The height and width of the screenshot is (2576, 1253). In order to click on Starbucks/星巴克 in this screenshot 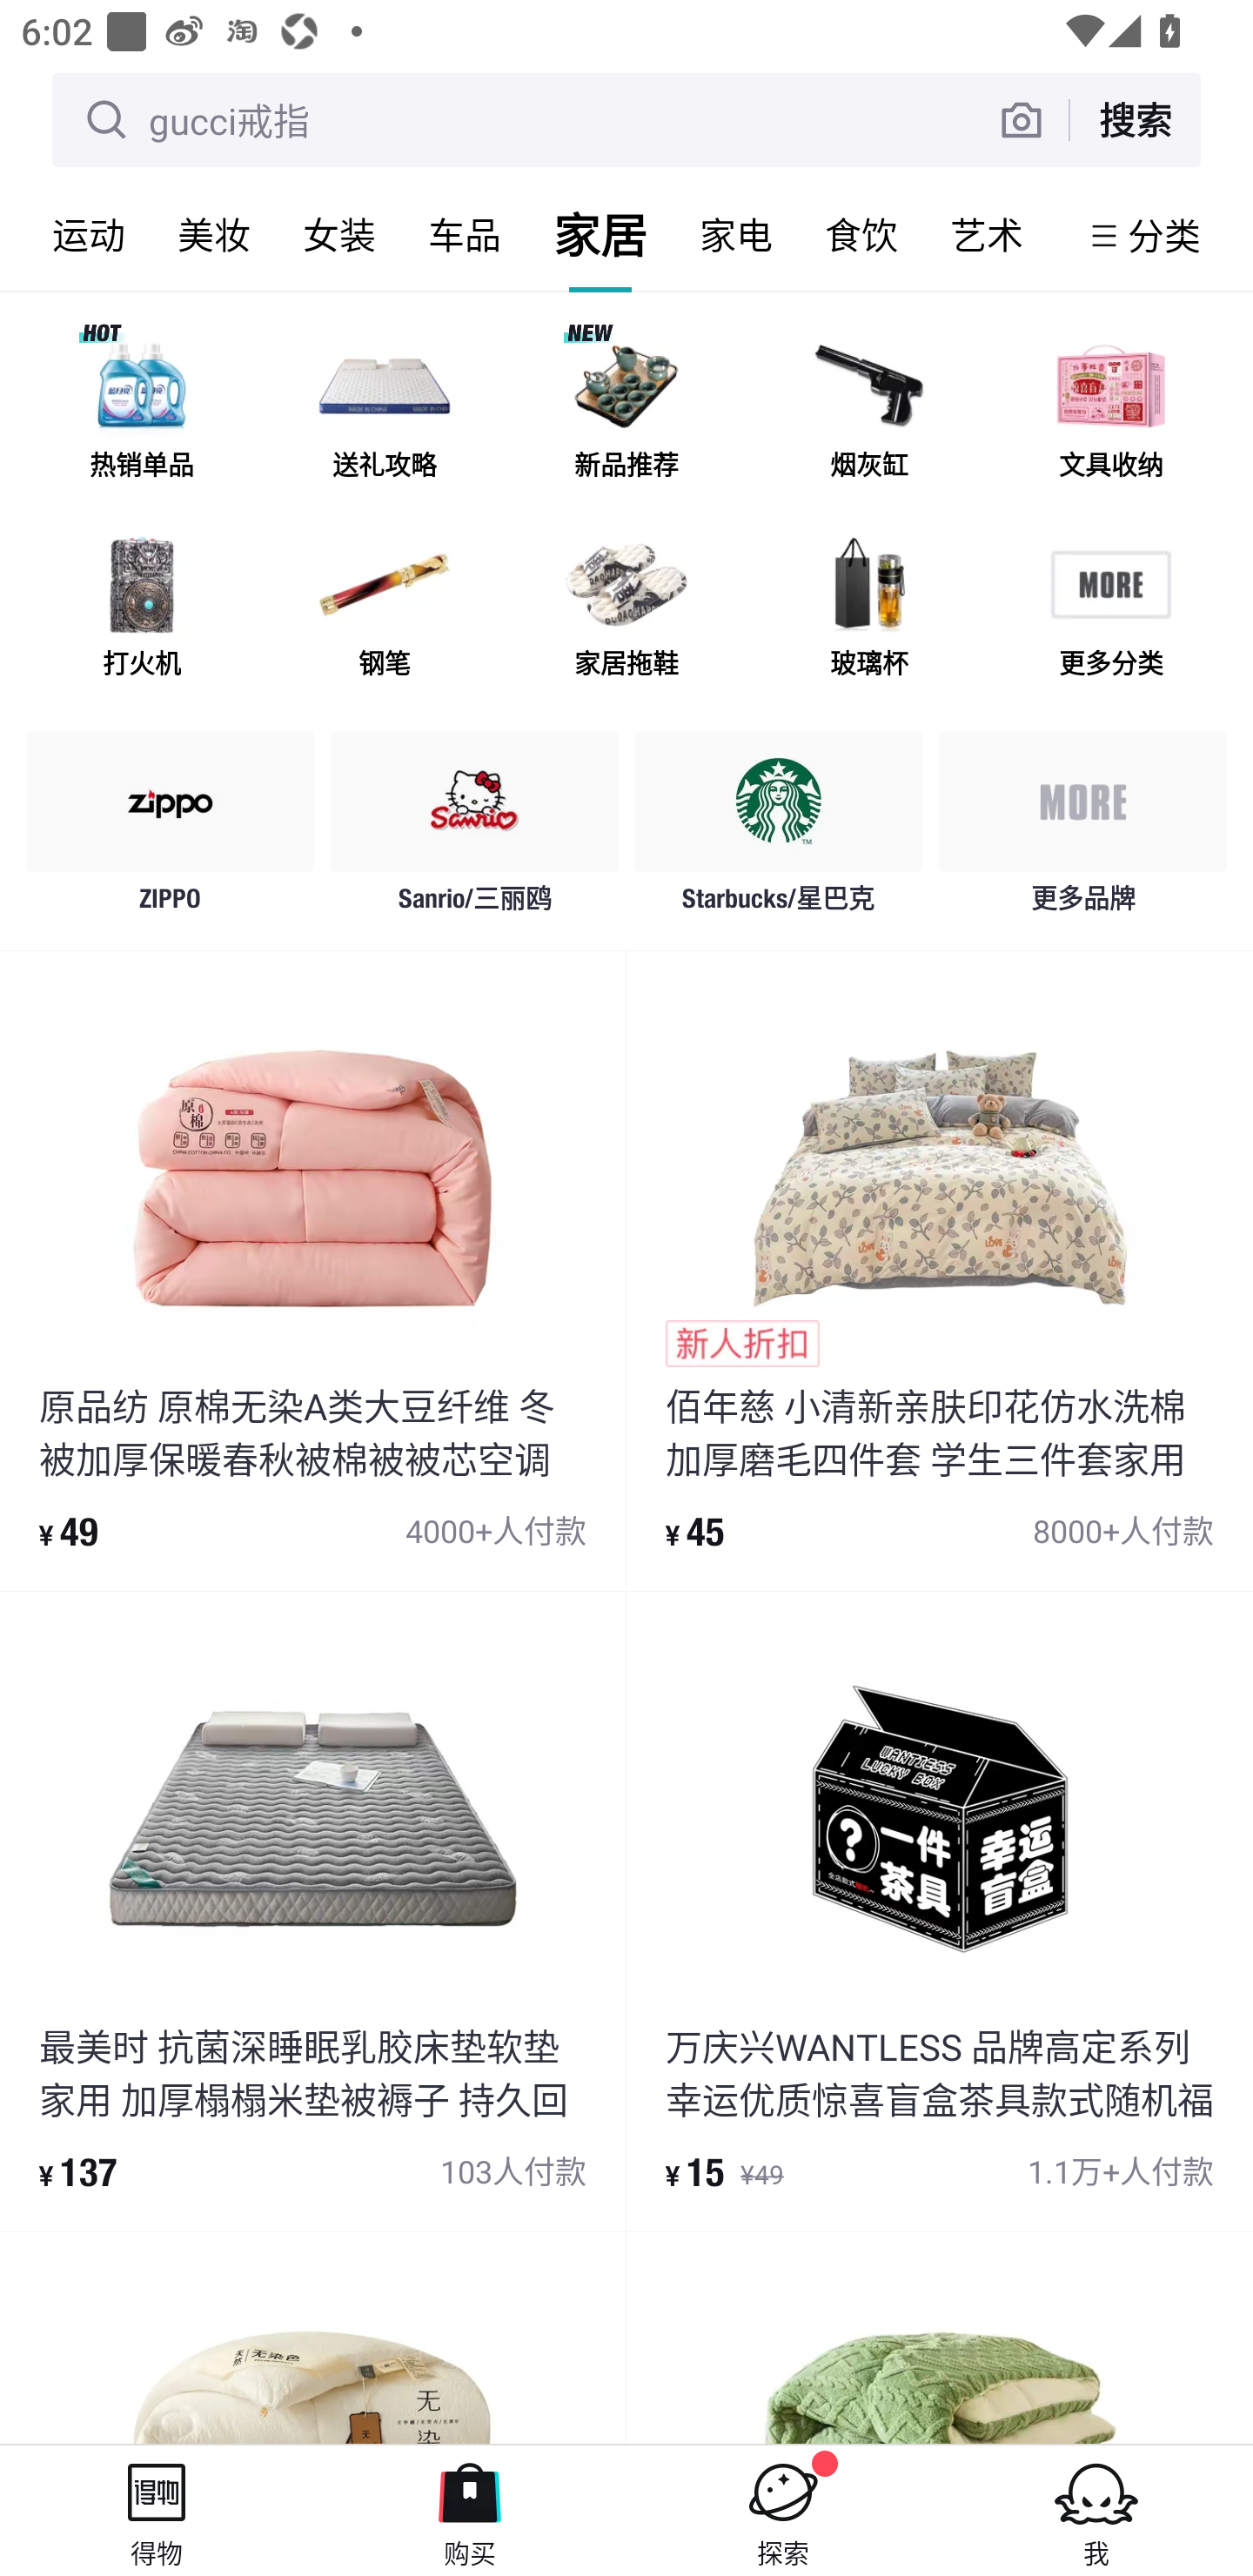, I will do `click(778, 830)`.